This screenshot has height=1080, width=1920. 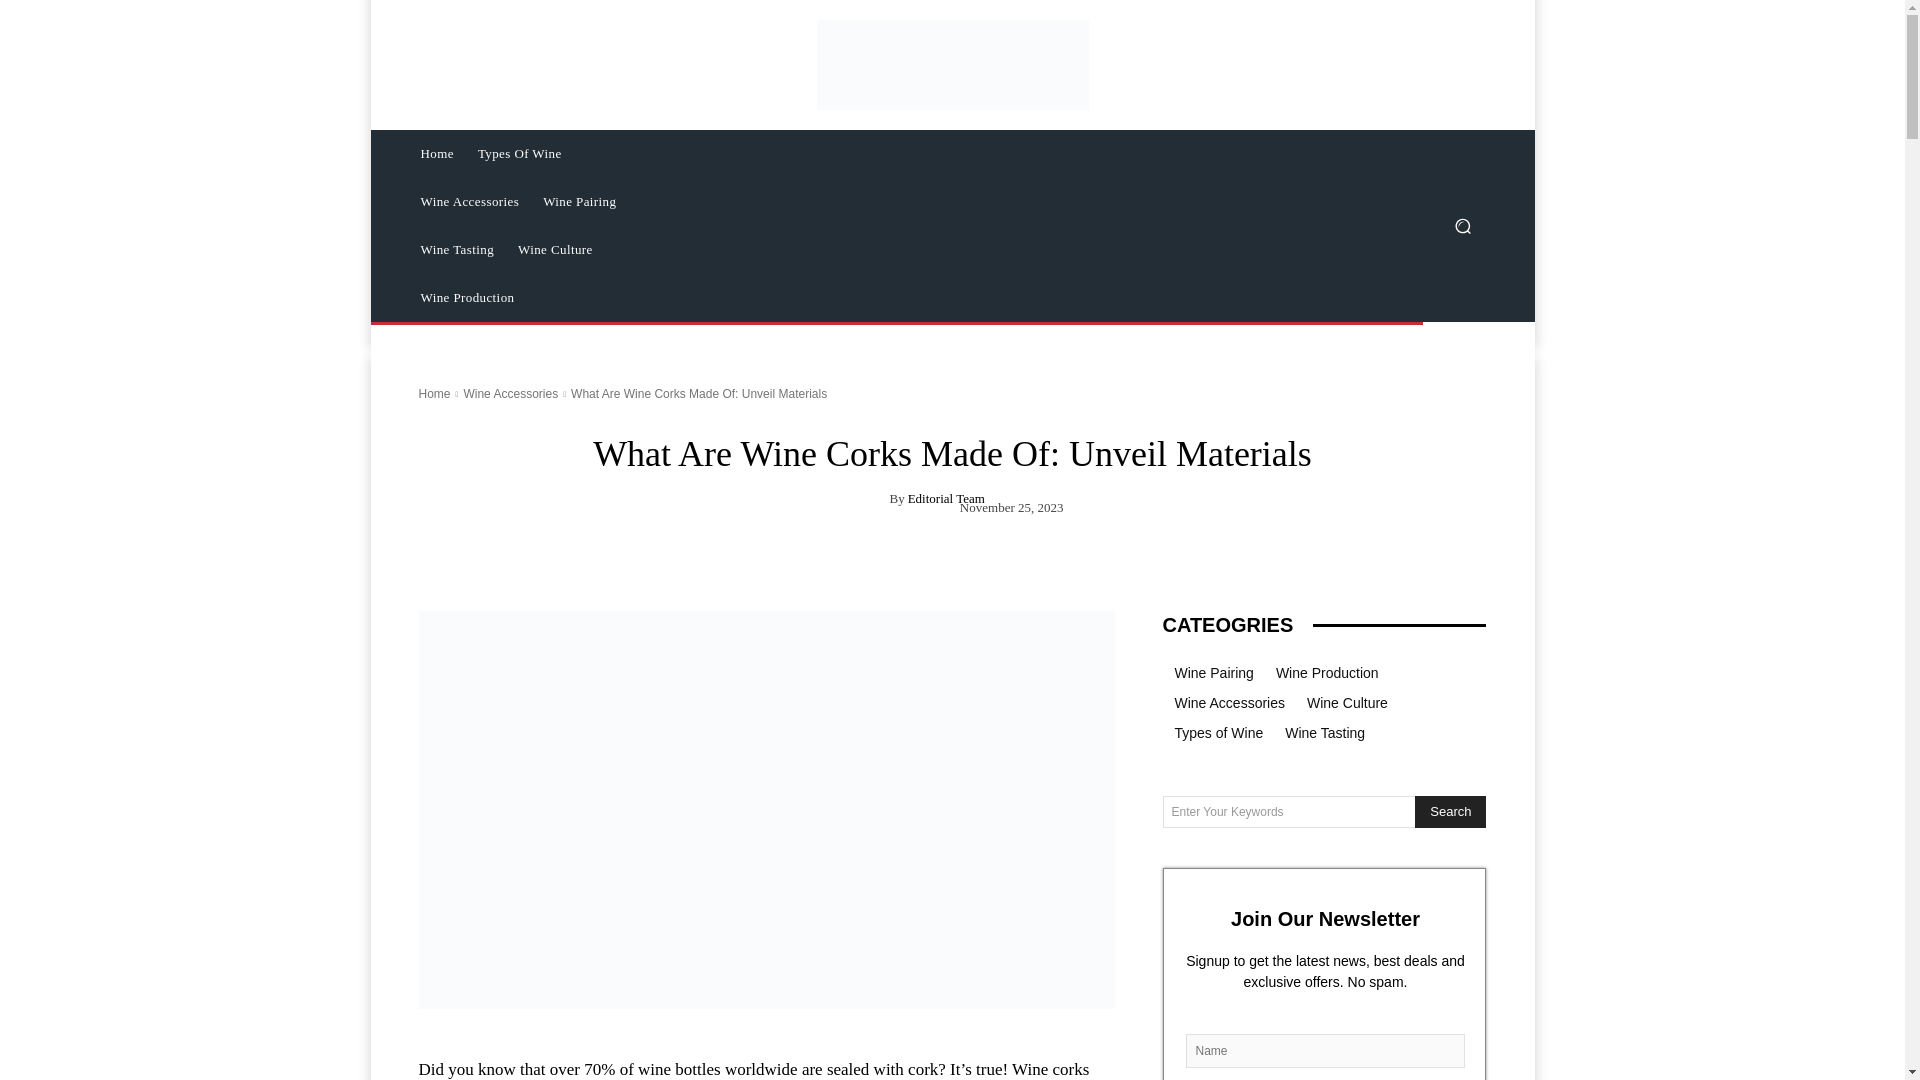 I want to click on Types Of Wine, so click(x=520, y=154).